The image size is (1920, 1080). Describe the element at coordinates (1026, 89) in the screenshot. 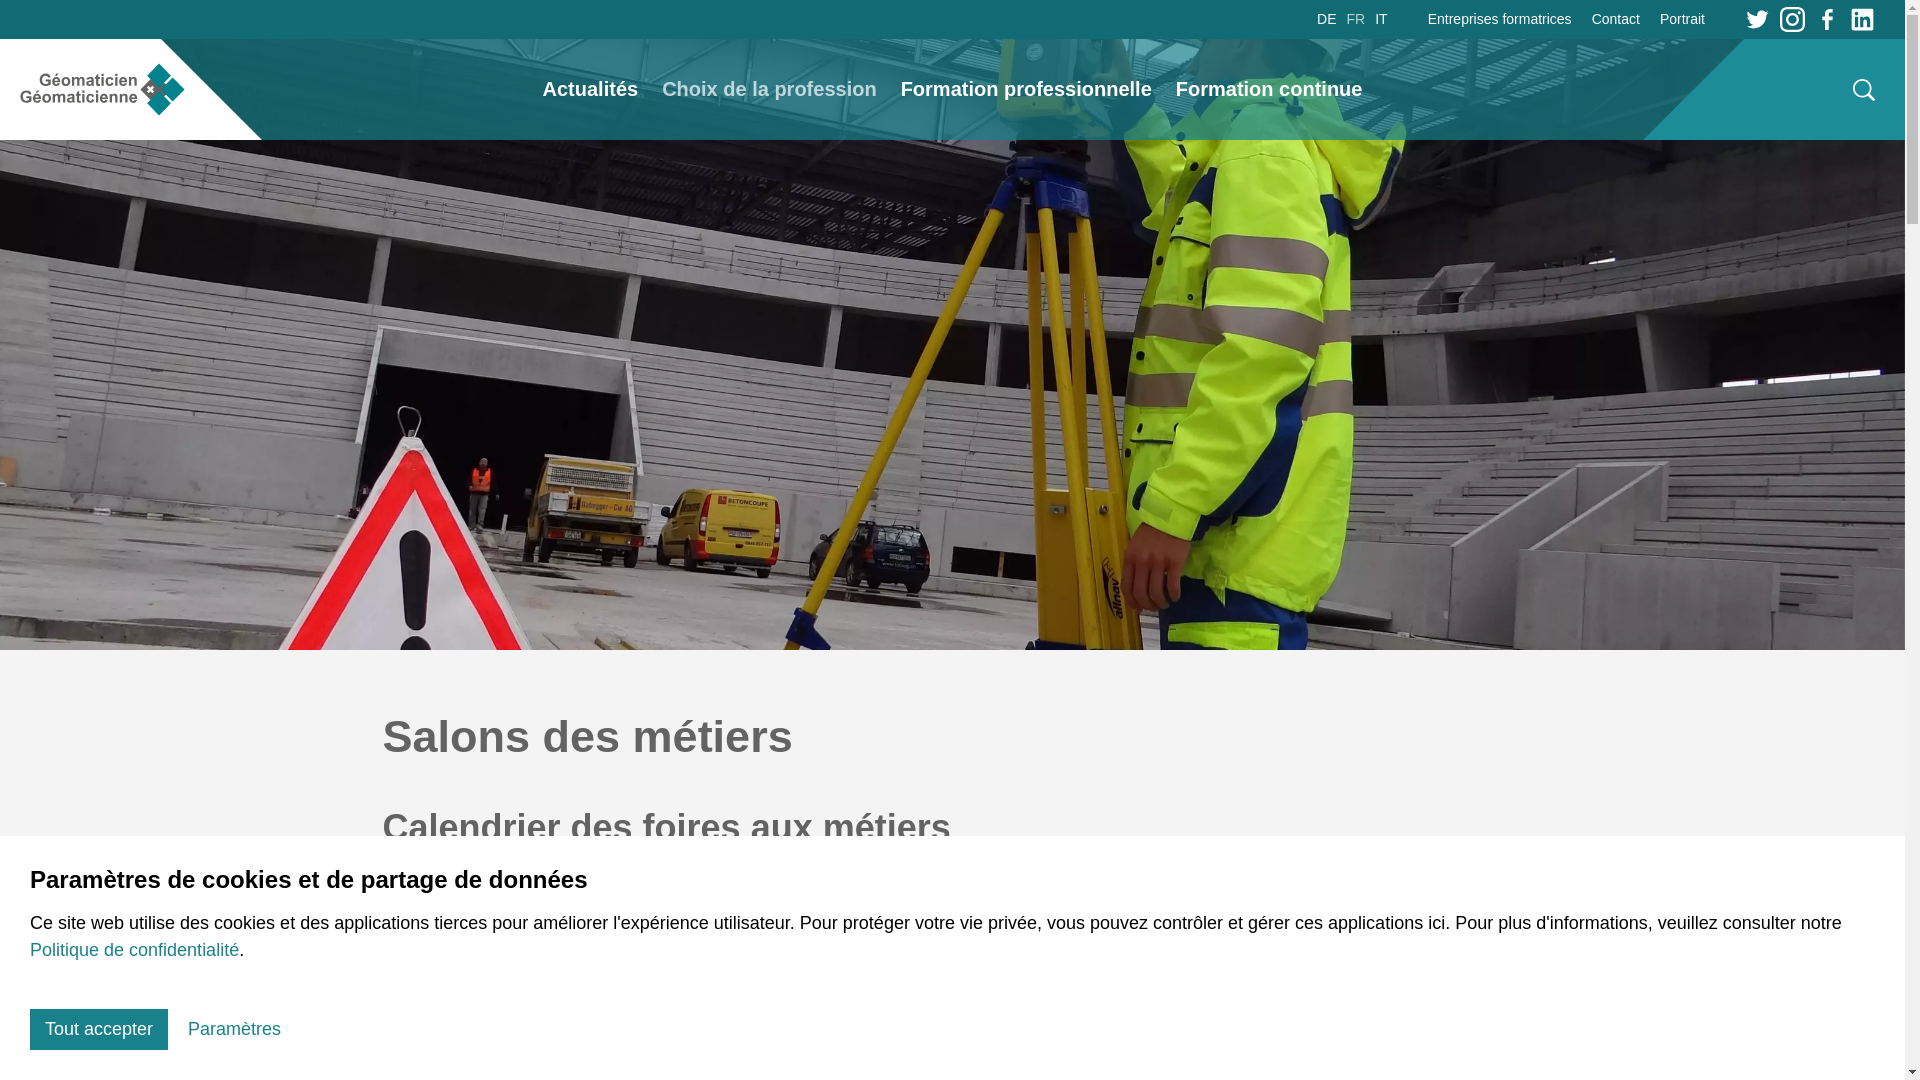

I see `Formation professionnelle` at that location.